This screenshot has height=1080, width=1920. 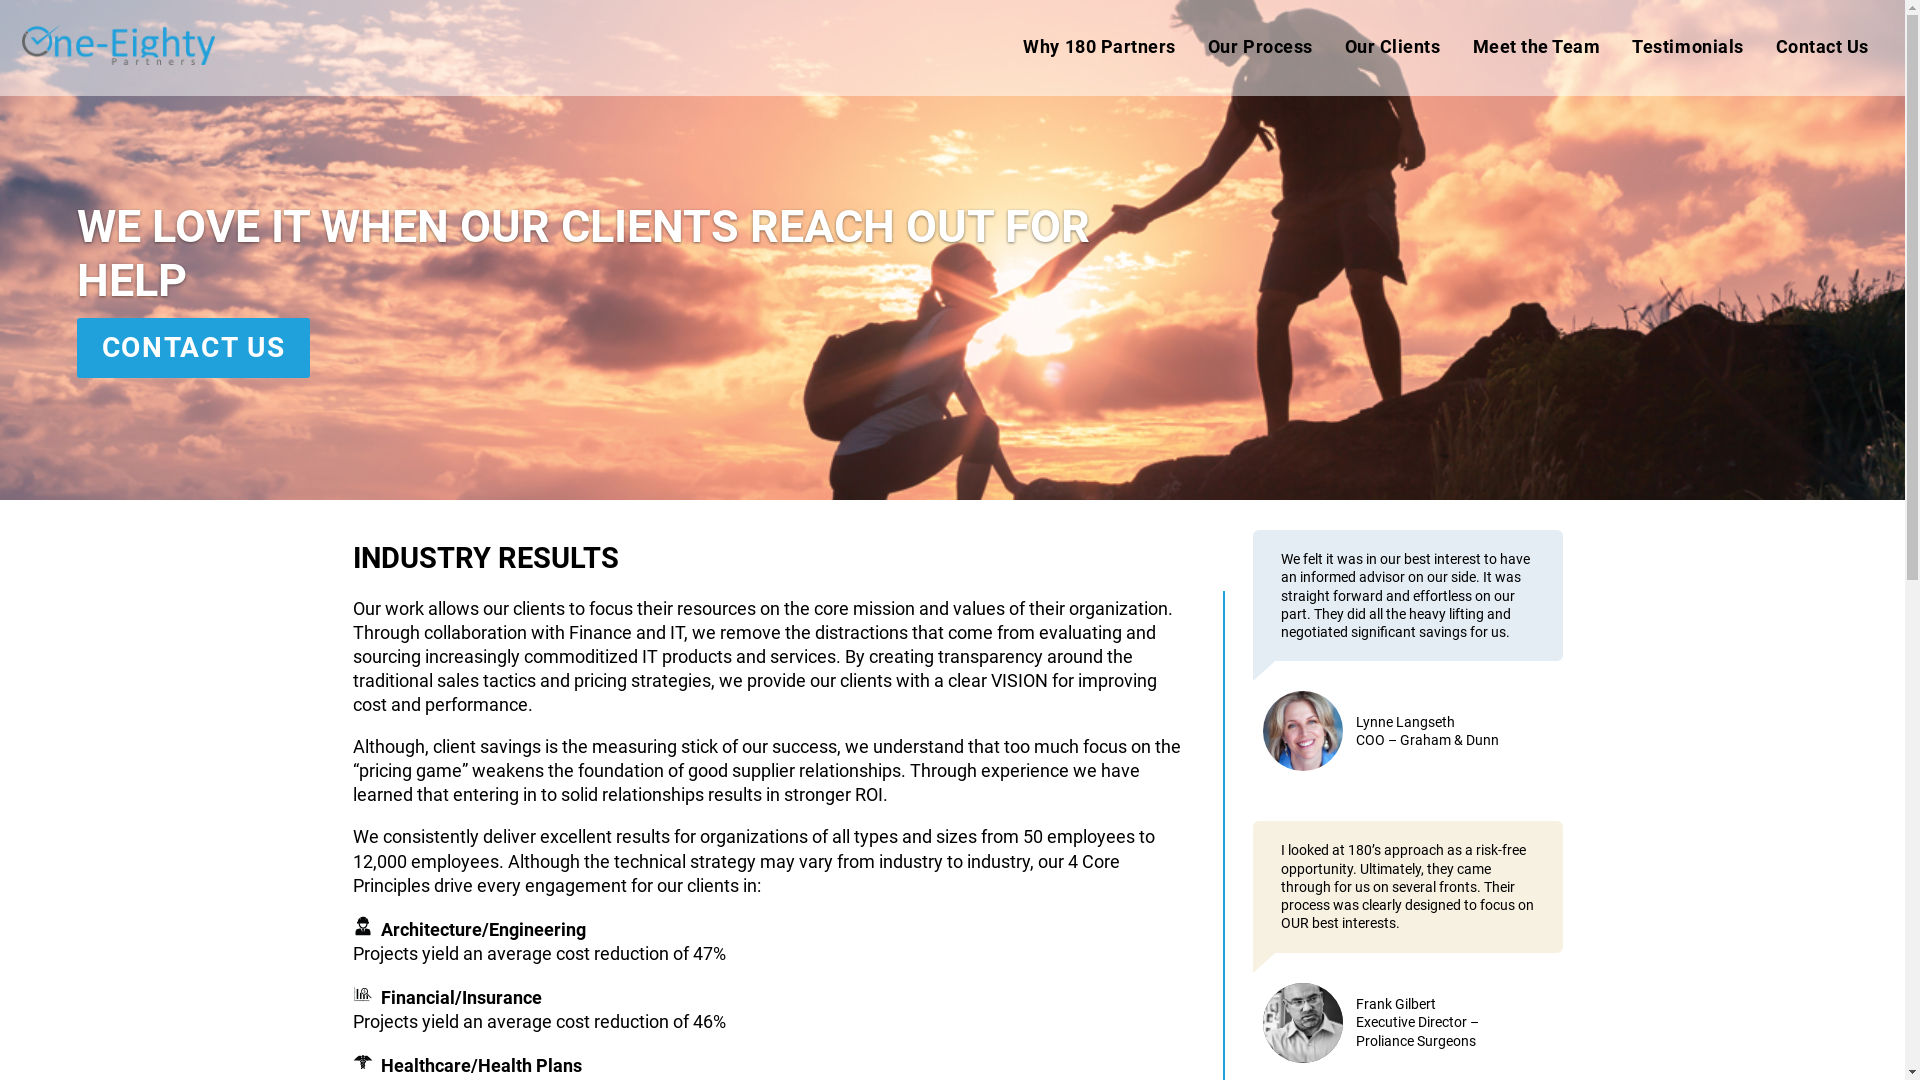 I want to click on Contact Us, so click(x=1822, y=47).